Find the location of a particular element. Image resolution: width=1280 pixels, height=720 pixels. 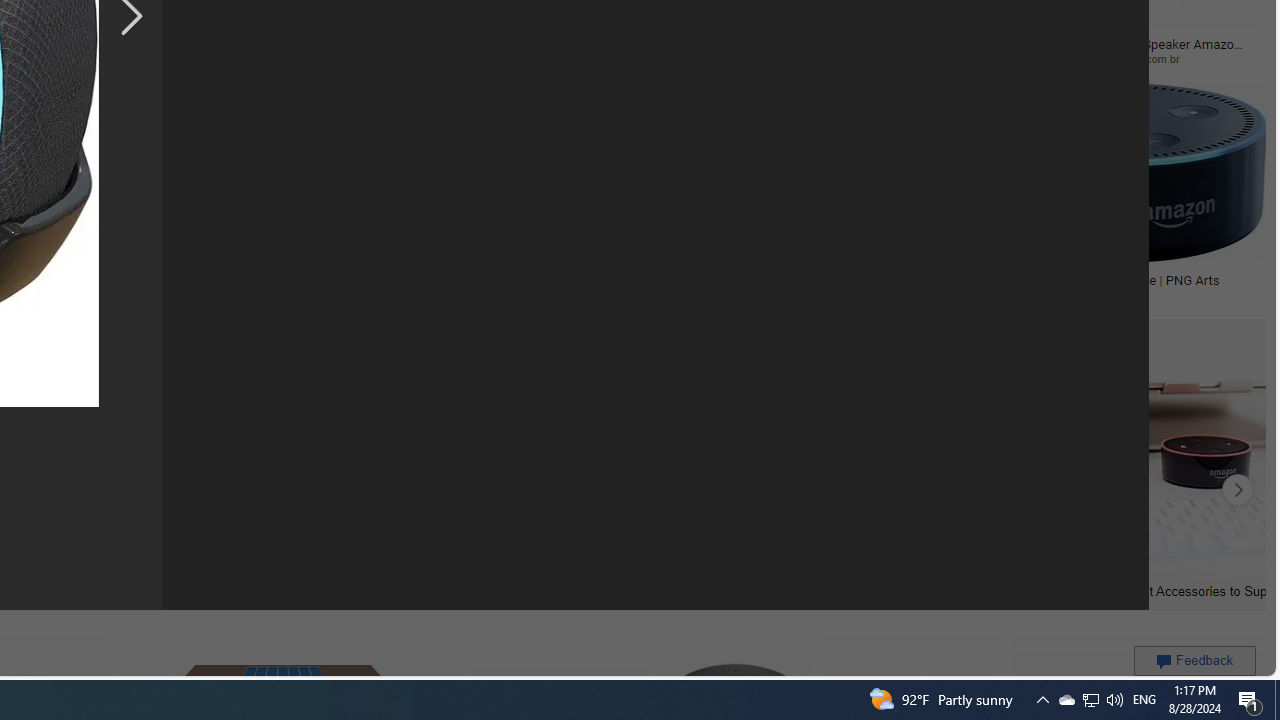

avenidatecnologica.com is located at coordinates (960, 58).